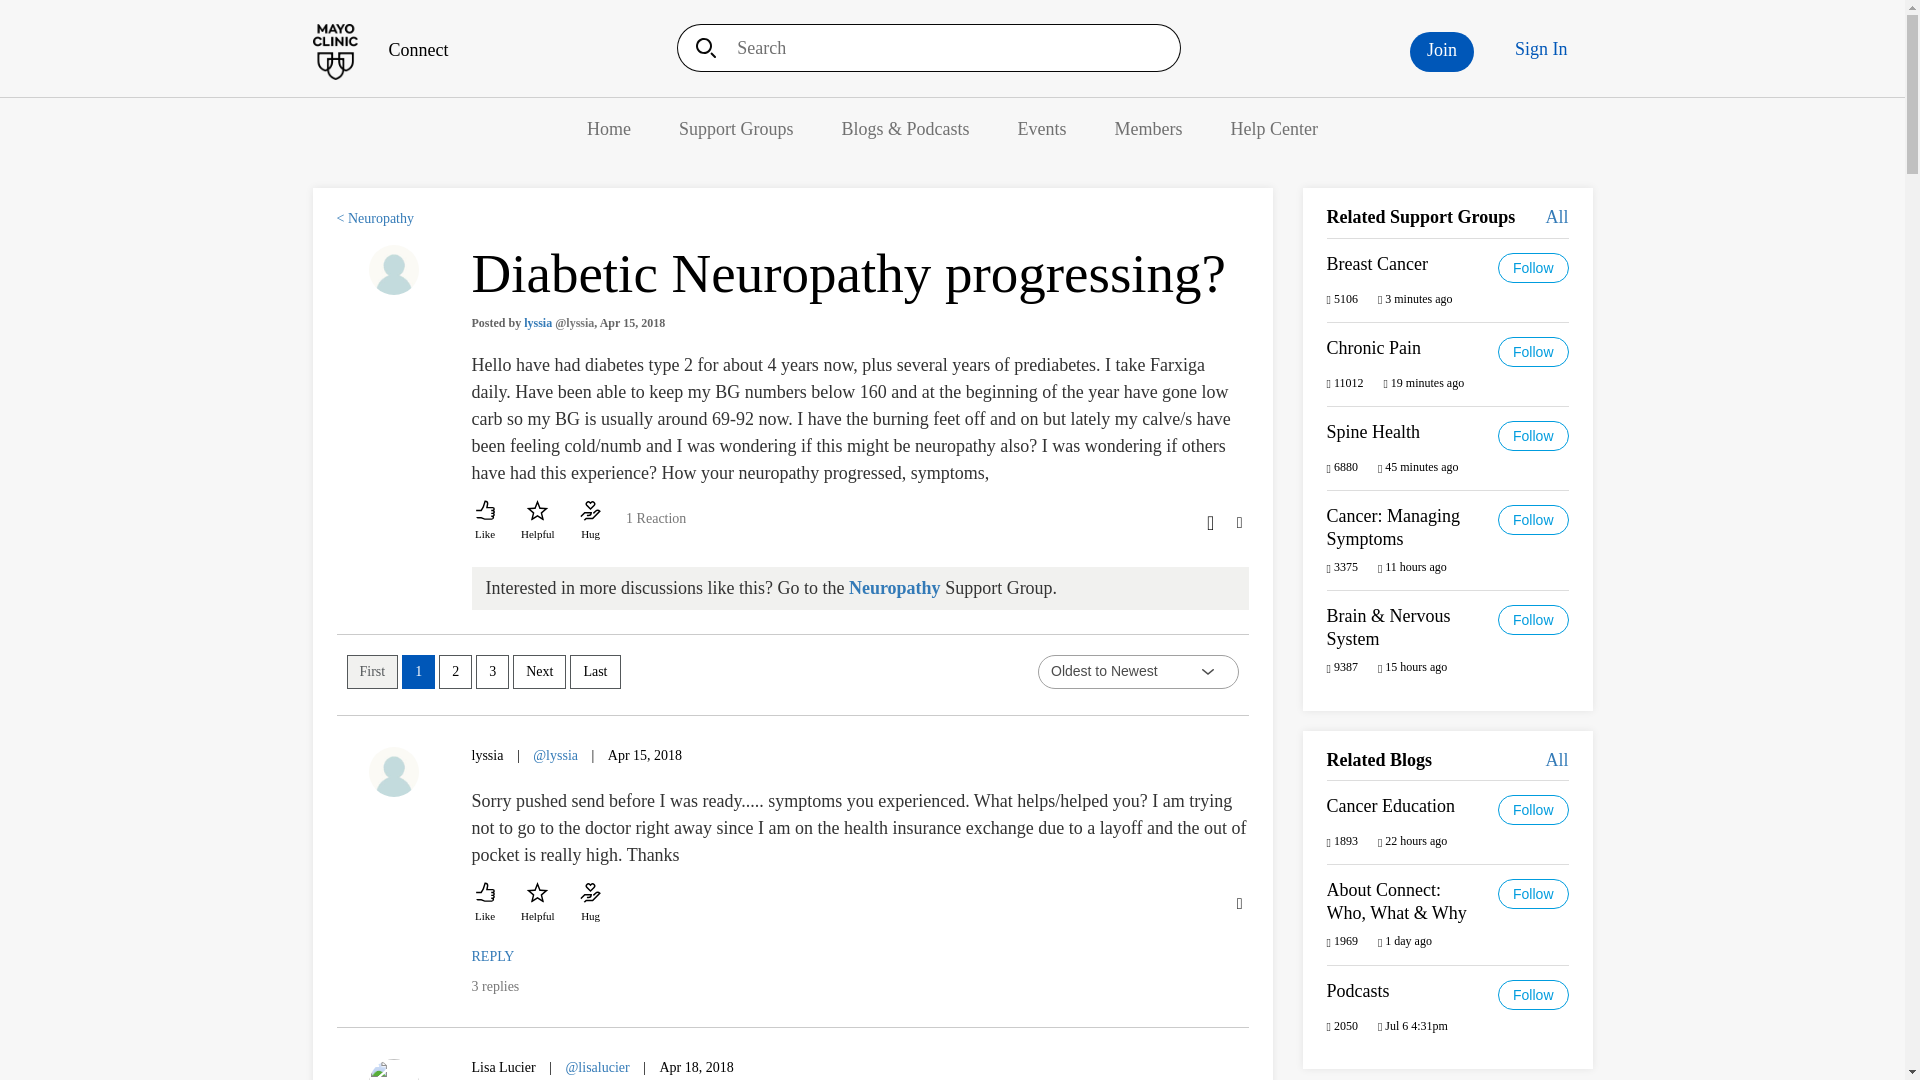 The image size is (1920, 1080). Describe the element at coordinates (371, 672) in the screenshot. I see `First` at that location.